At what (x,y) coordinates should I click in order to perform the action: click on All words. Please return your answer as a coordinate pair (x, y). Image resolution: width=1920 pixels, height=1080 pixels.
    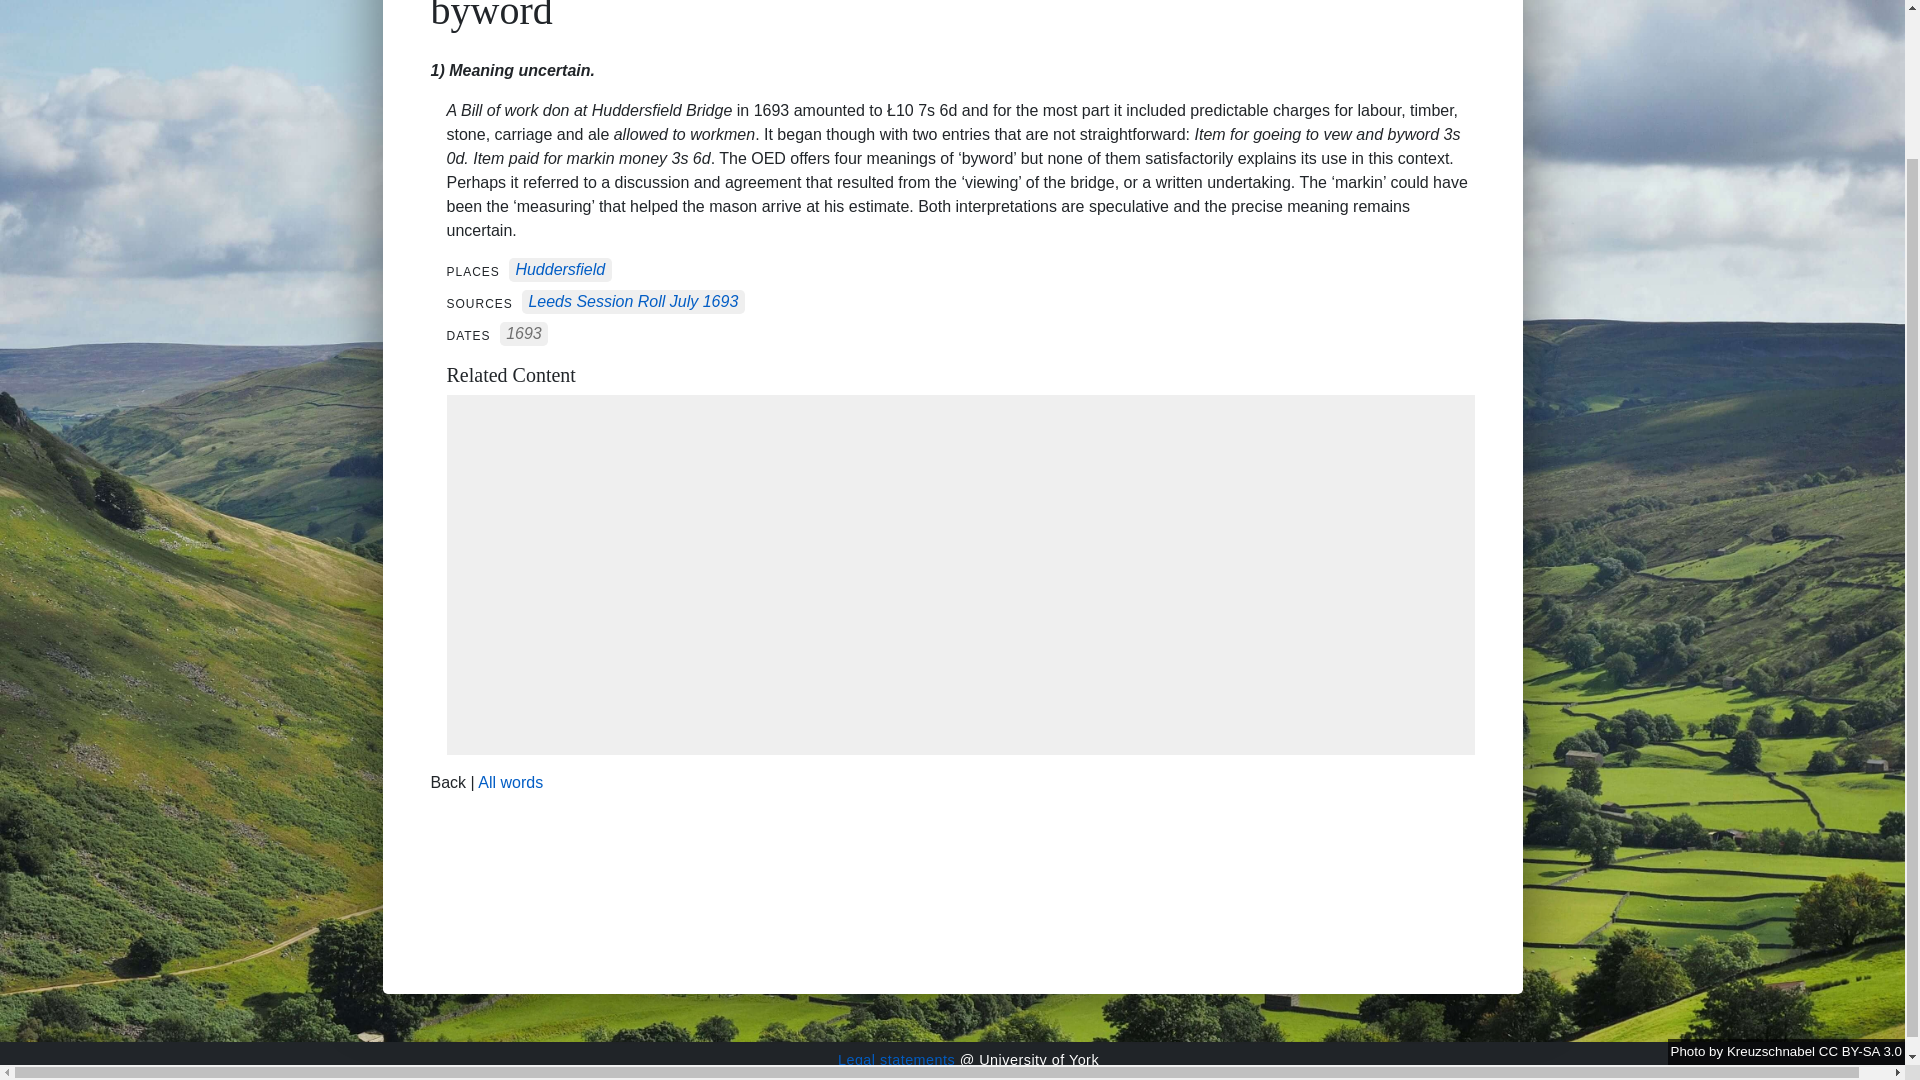
    Looking at the image, I should click on (510, 782).